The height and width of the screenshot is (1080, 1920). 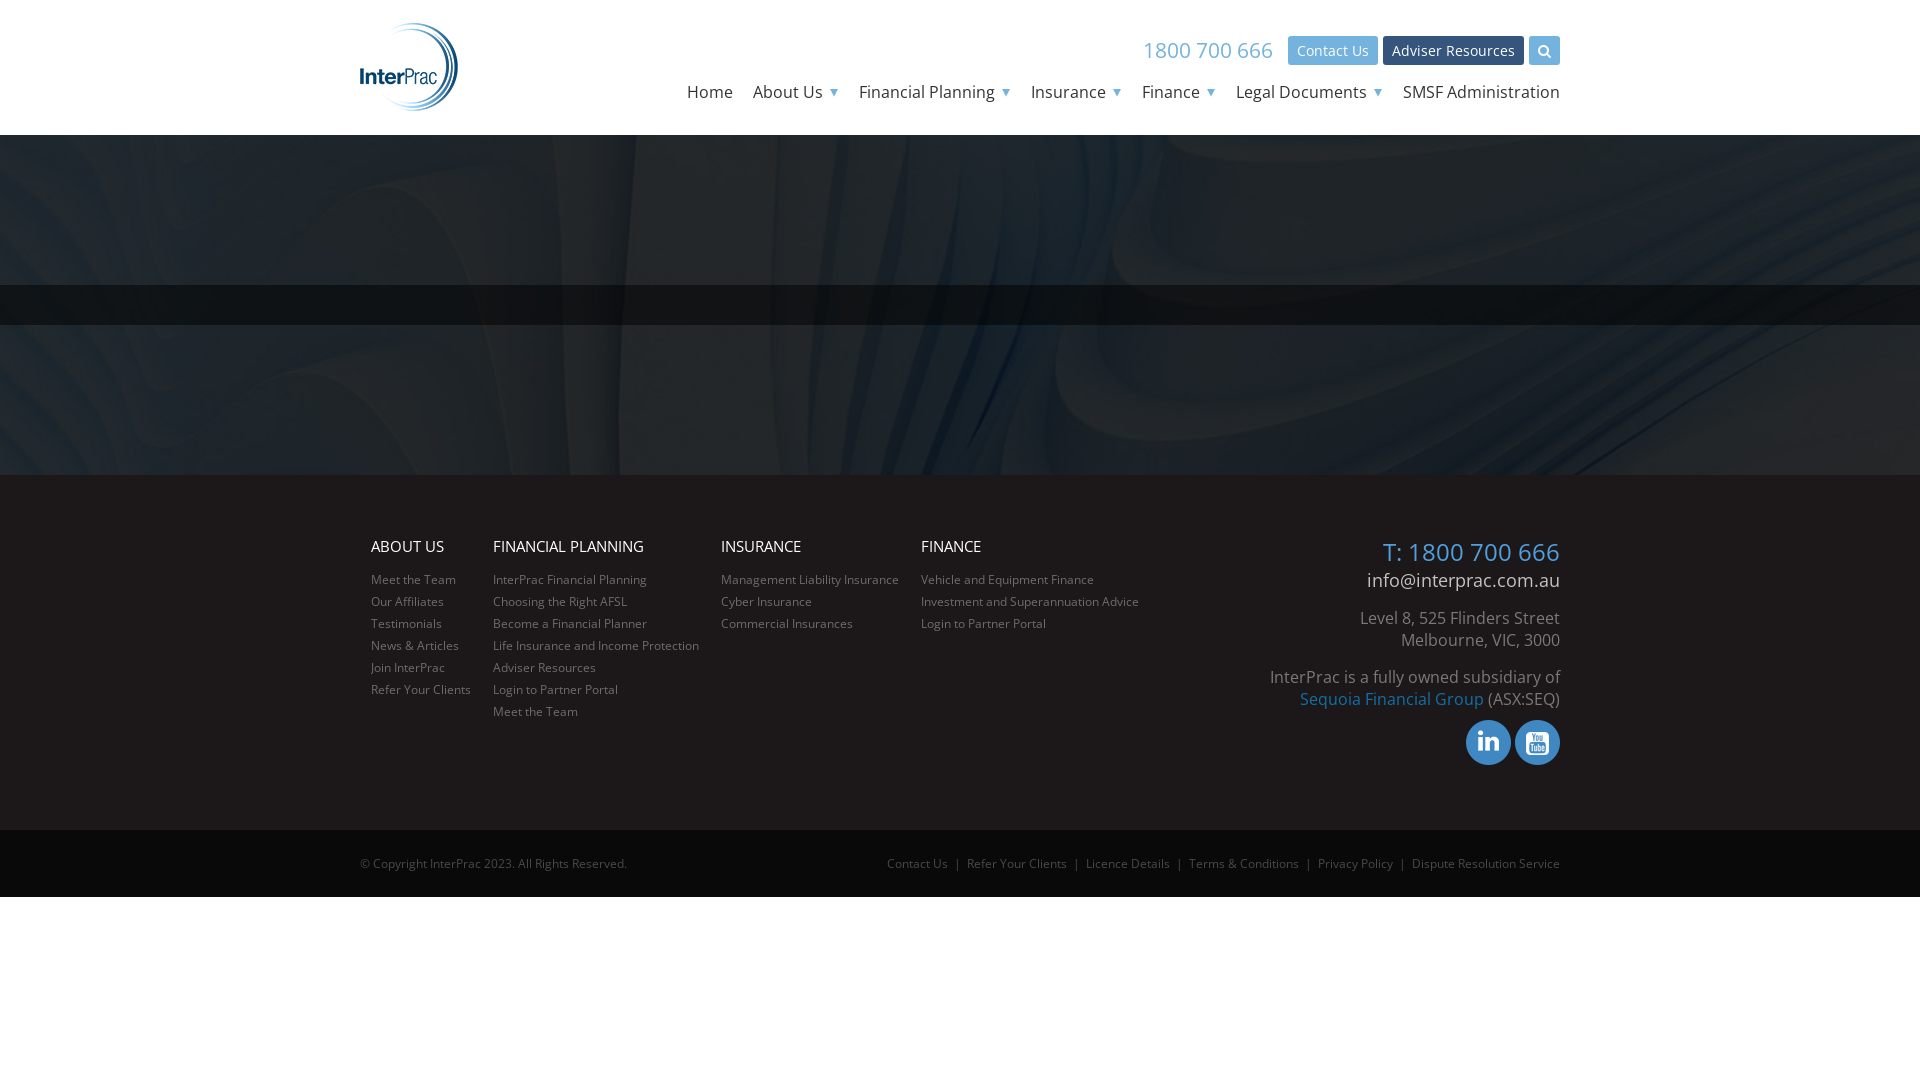 I want to click on Refer Your Clients, so click(x=421, y=690).